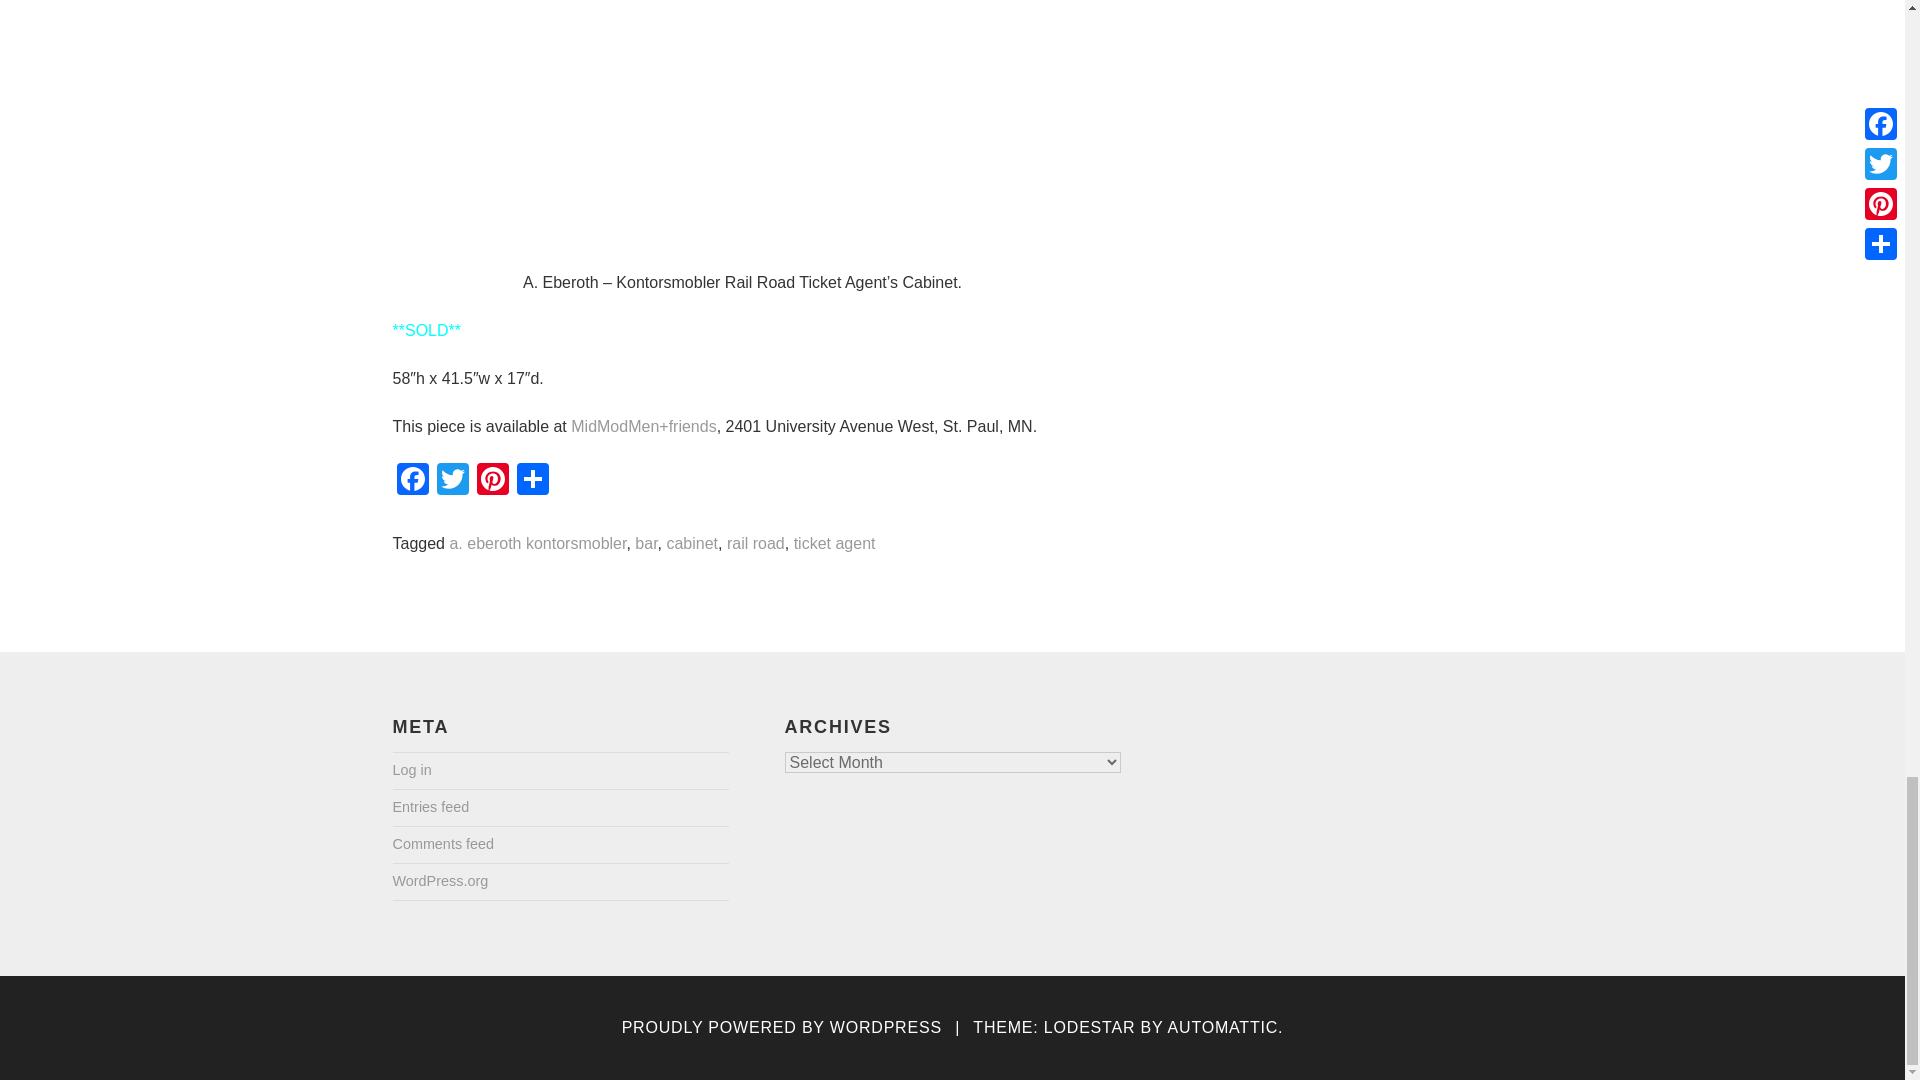 The image size is (1920, 1080). I want to click on WordPress.org, so click(439, 882).